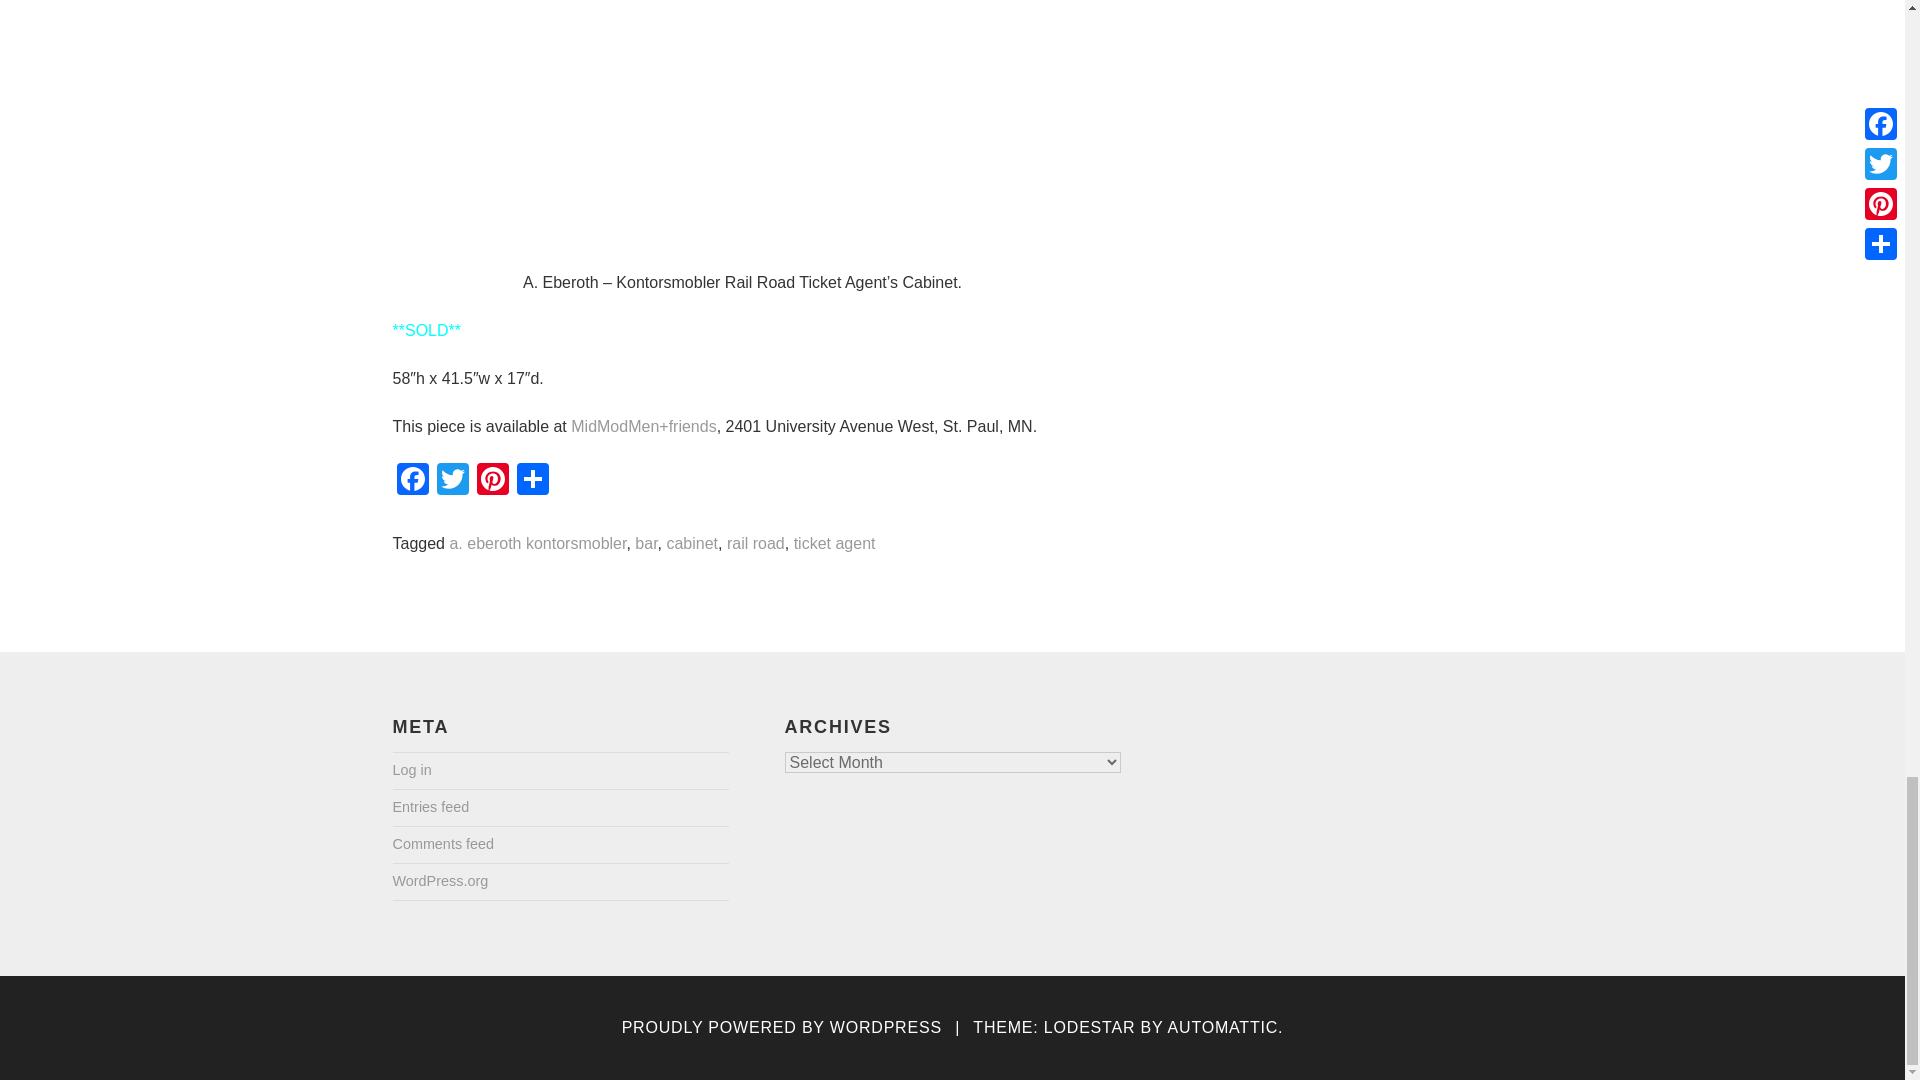 The image size is (1920, 1080). I want to click on WordPress.org, so click(439, 882).